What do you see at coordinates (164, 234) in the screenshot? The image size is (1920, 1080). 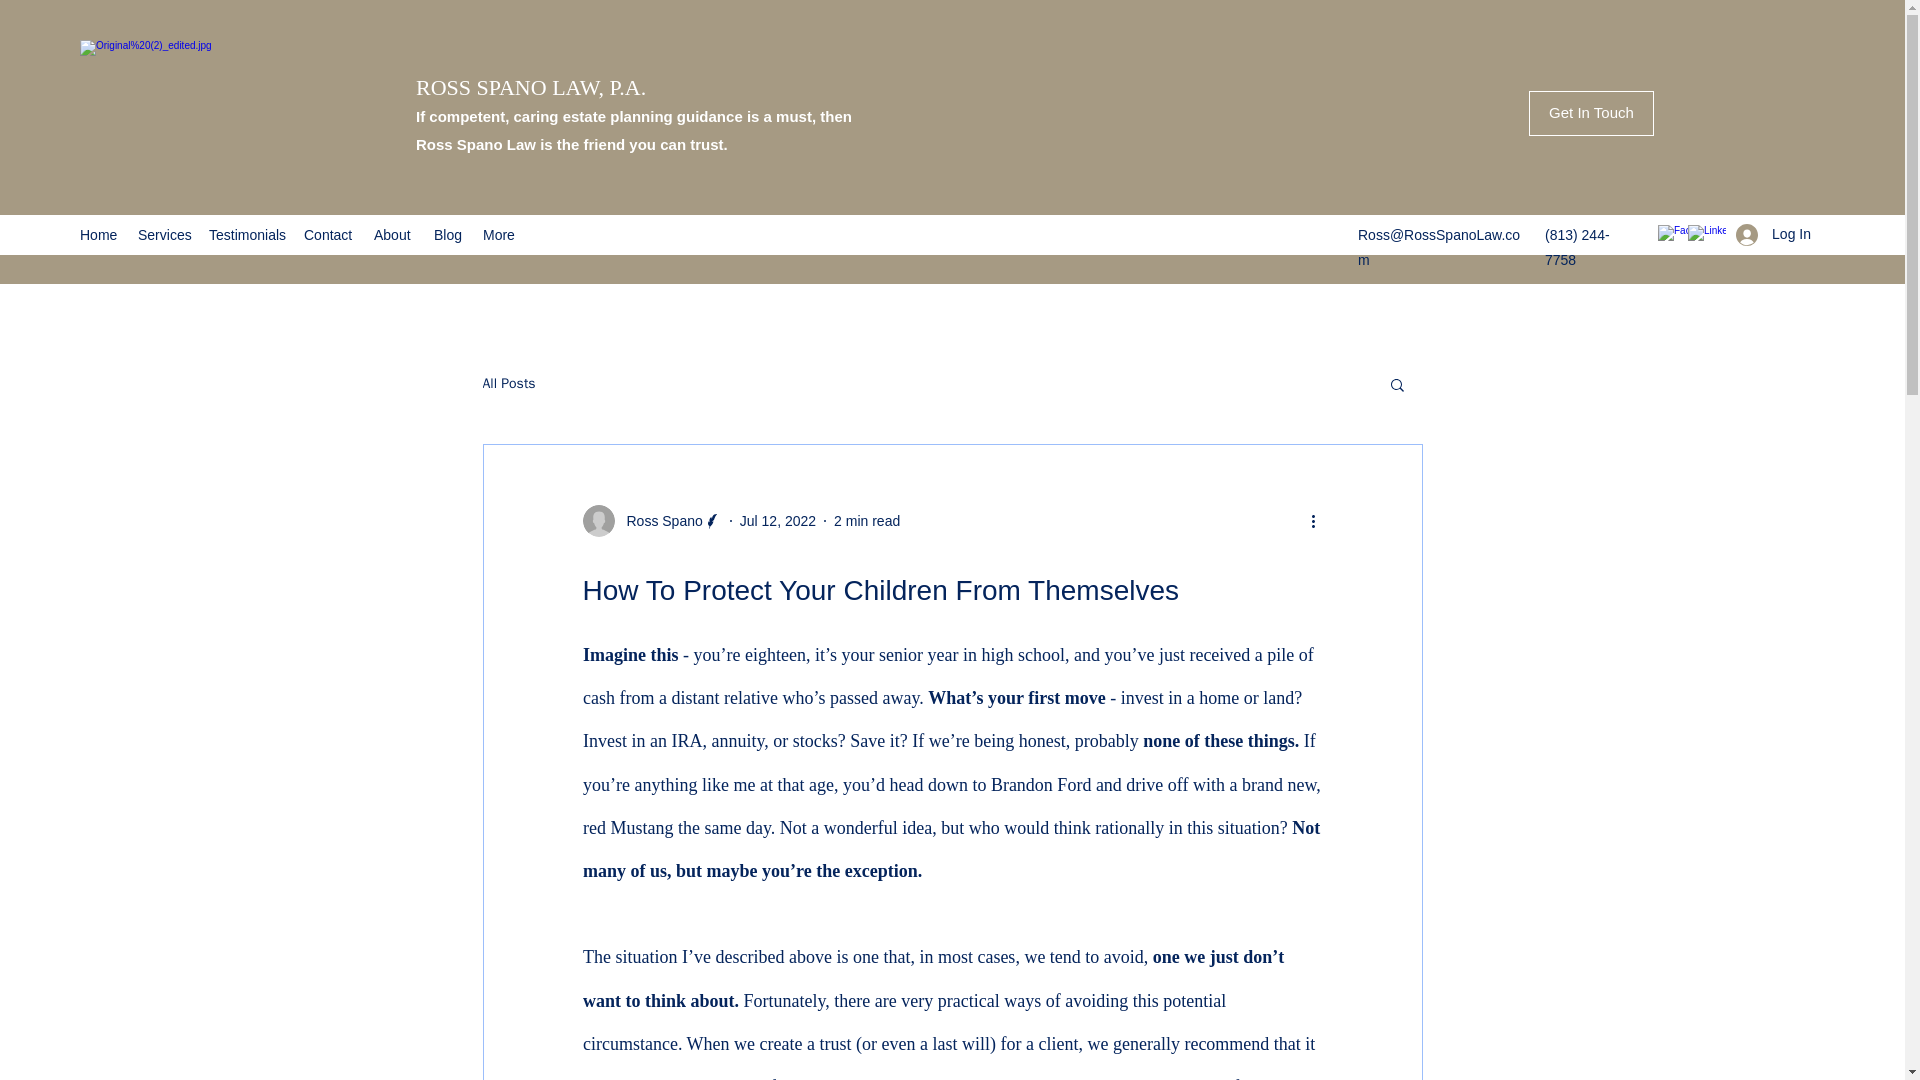 I see `Services` at bounding box center [164, 234].